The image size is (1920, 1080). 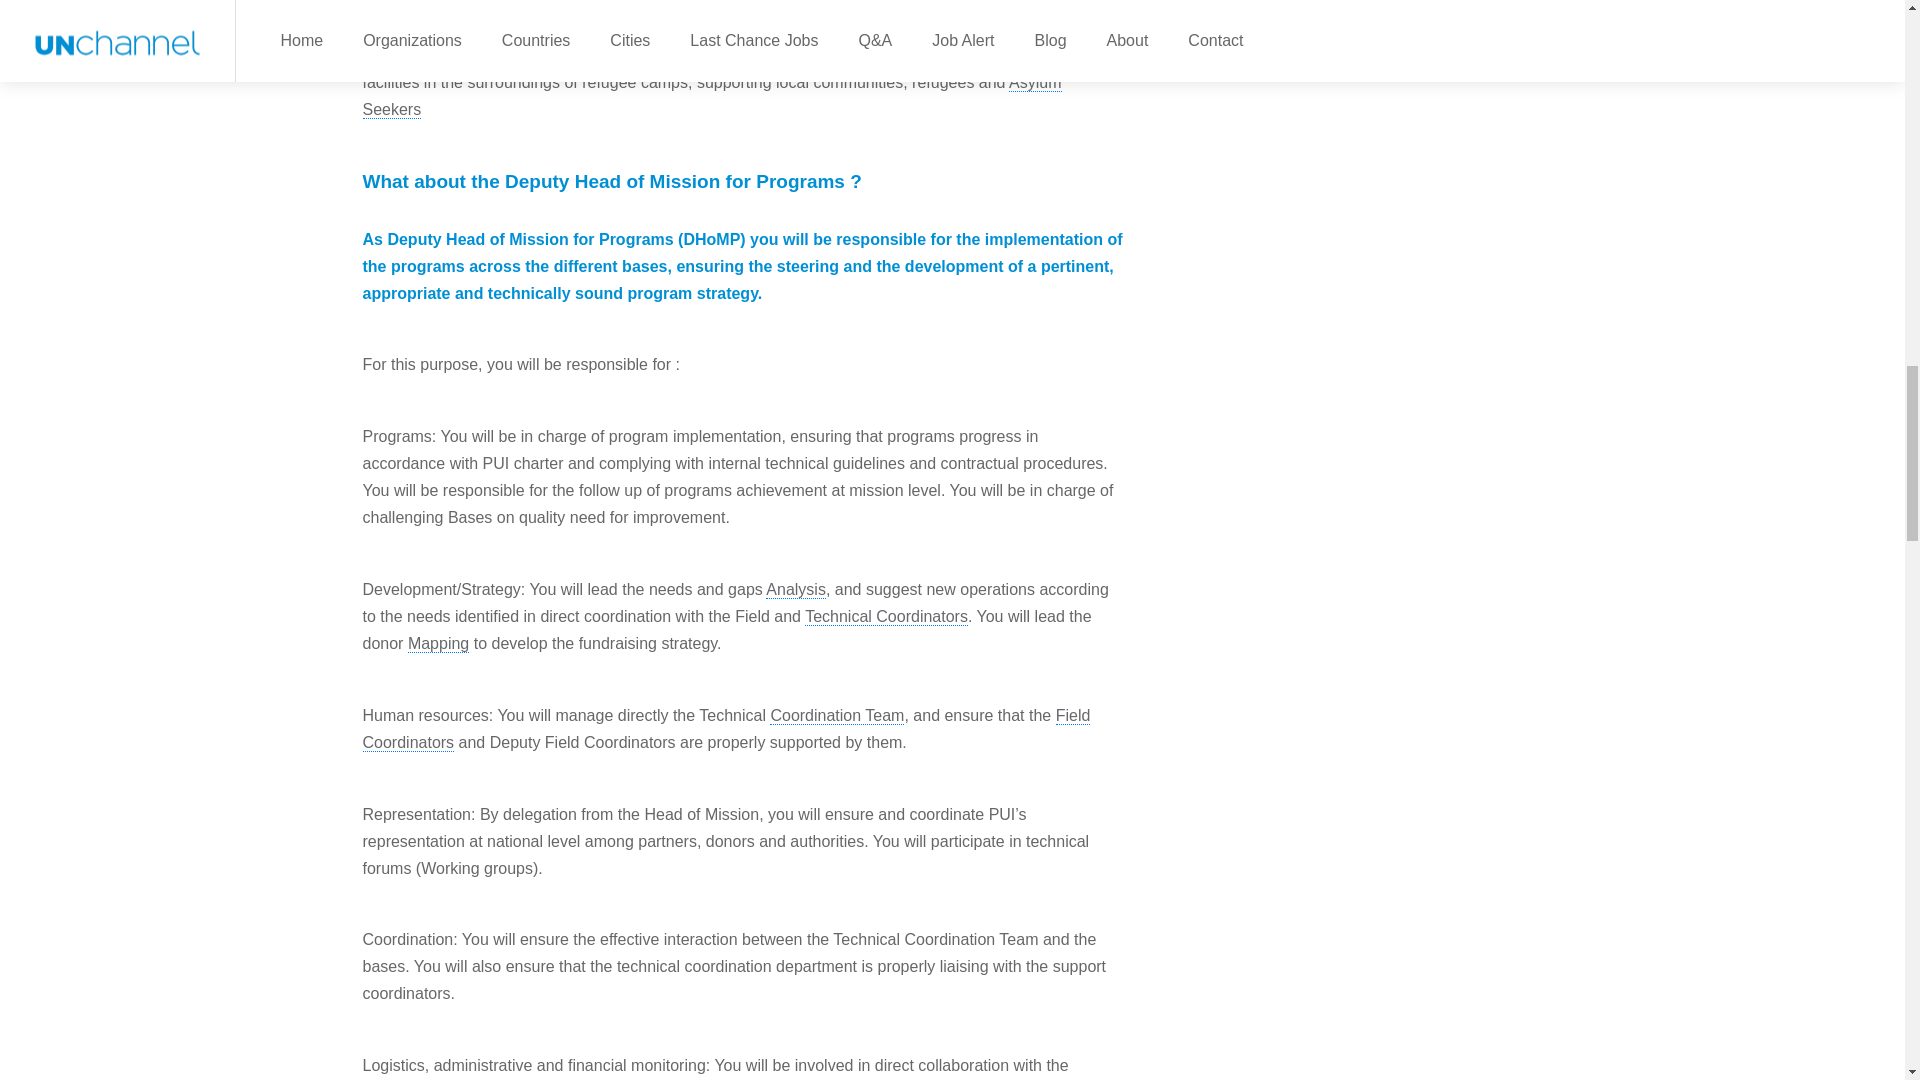 I want to click on Analysis, so click(x=796, y=590).